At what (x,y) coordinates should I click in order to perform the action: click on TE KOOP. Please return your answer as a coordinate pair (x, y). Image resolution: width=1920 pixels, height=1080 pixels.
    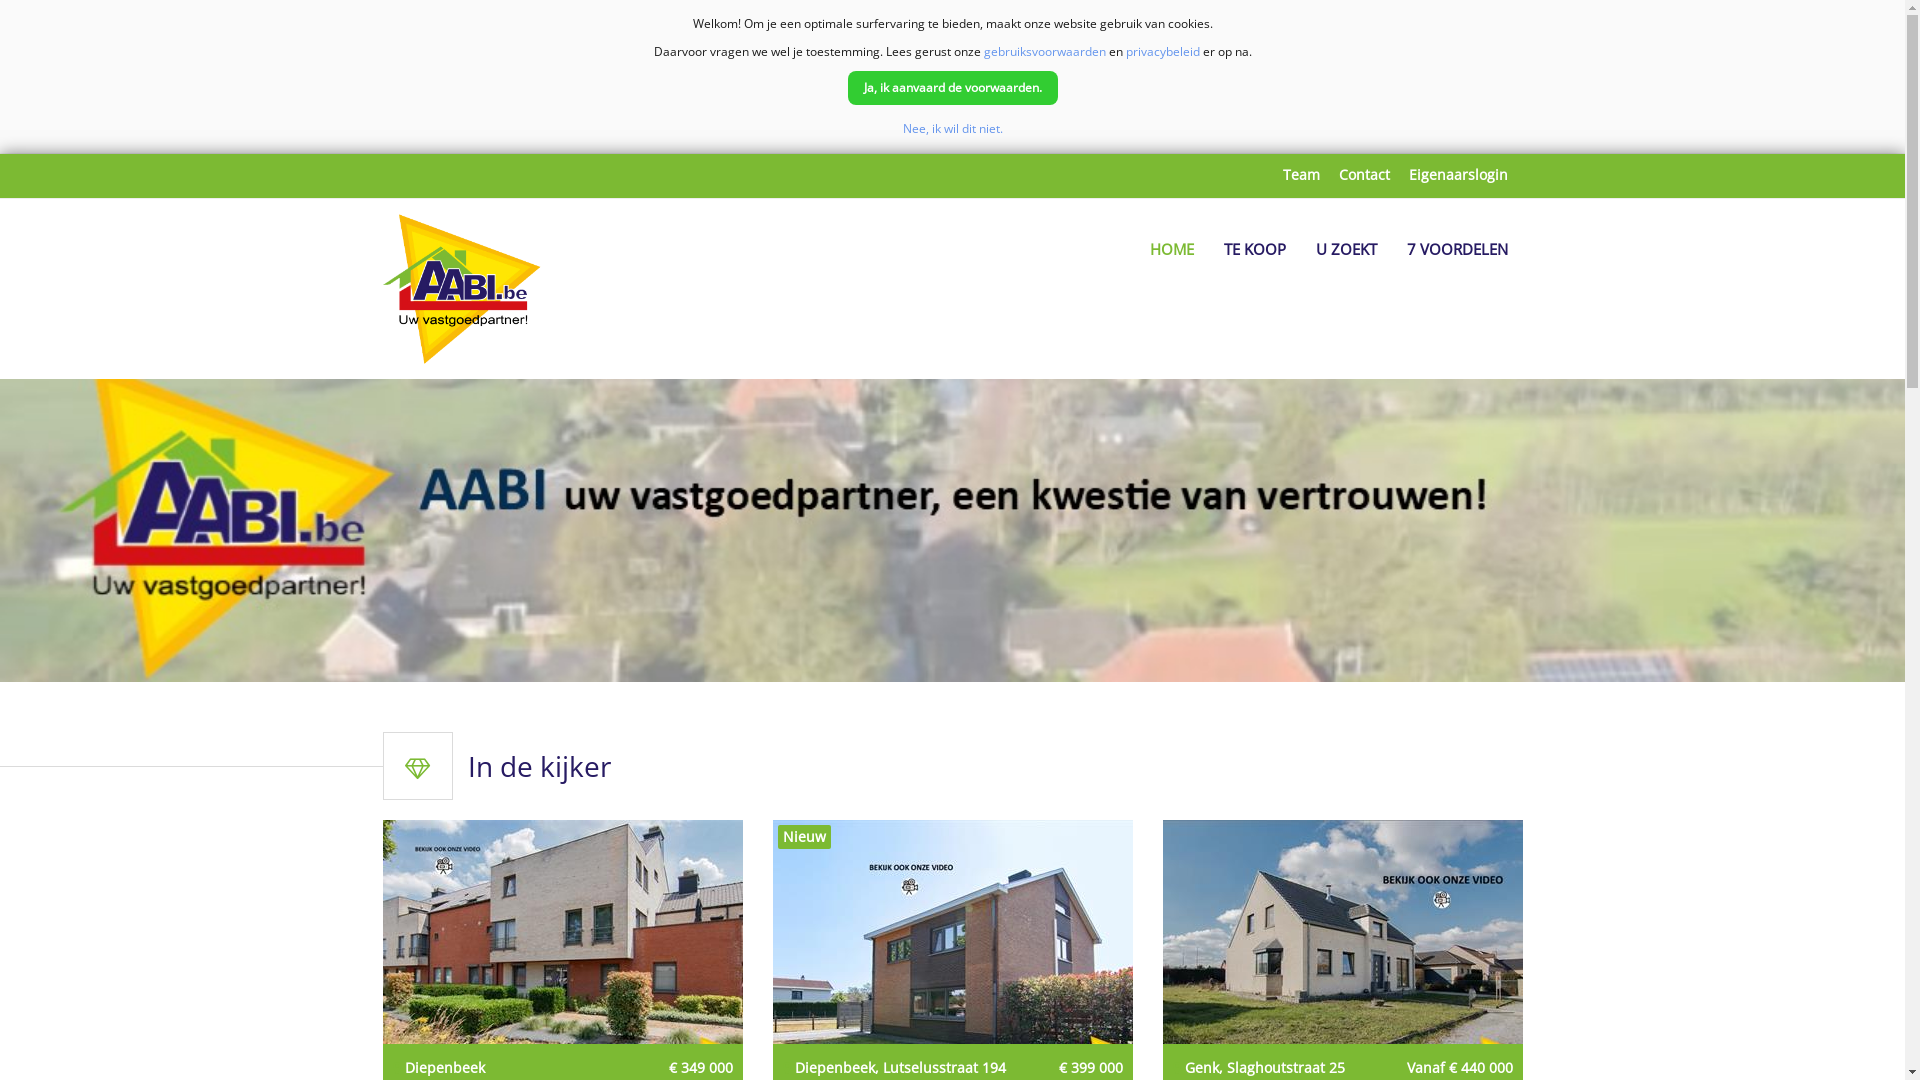
    Looking at the image, I should click on (1254, 251).